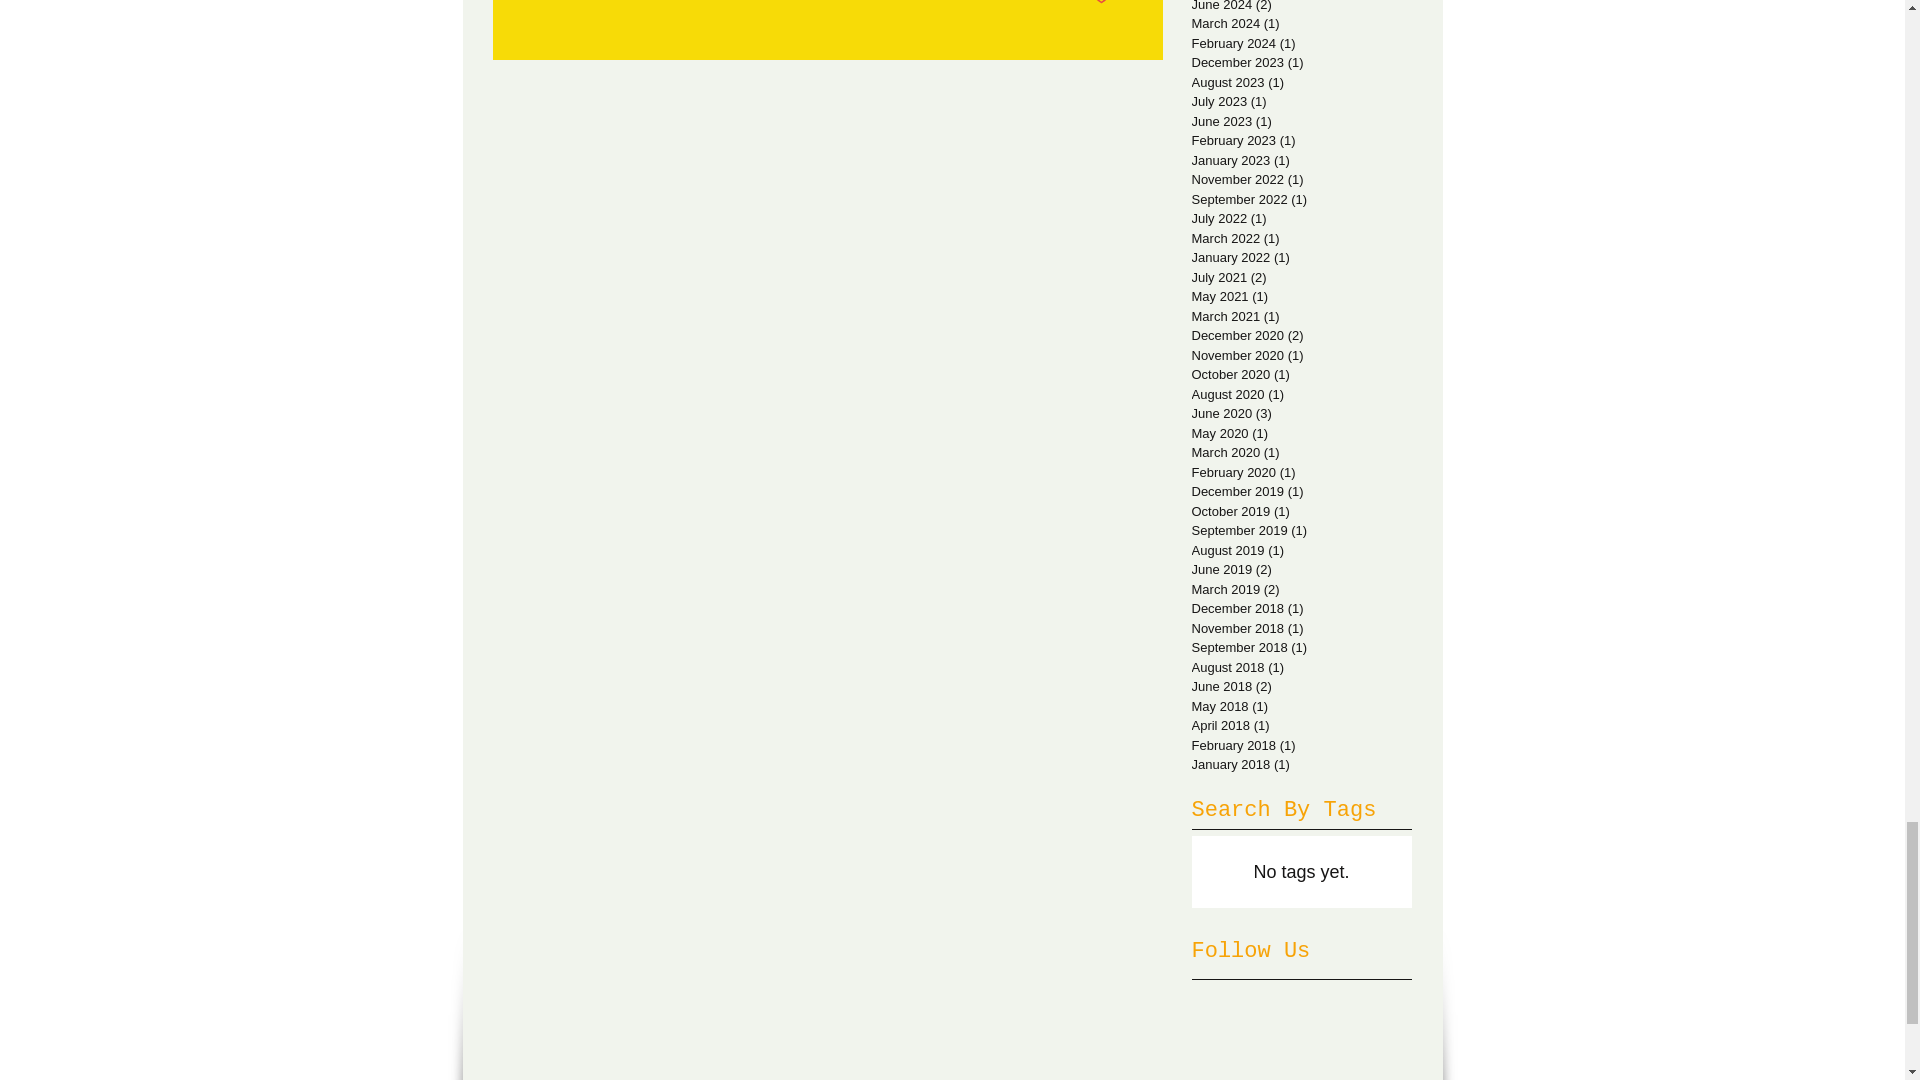 The width and height of the screenshot is (1920, 1080). What do you see at coordinates (1102, 4) in the screenshot?
I see `Post not marked as liked` at bounding box center [1102, 4].